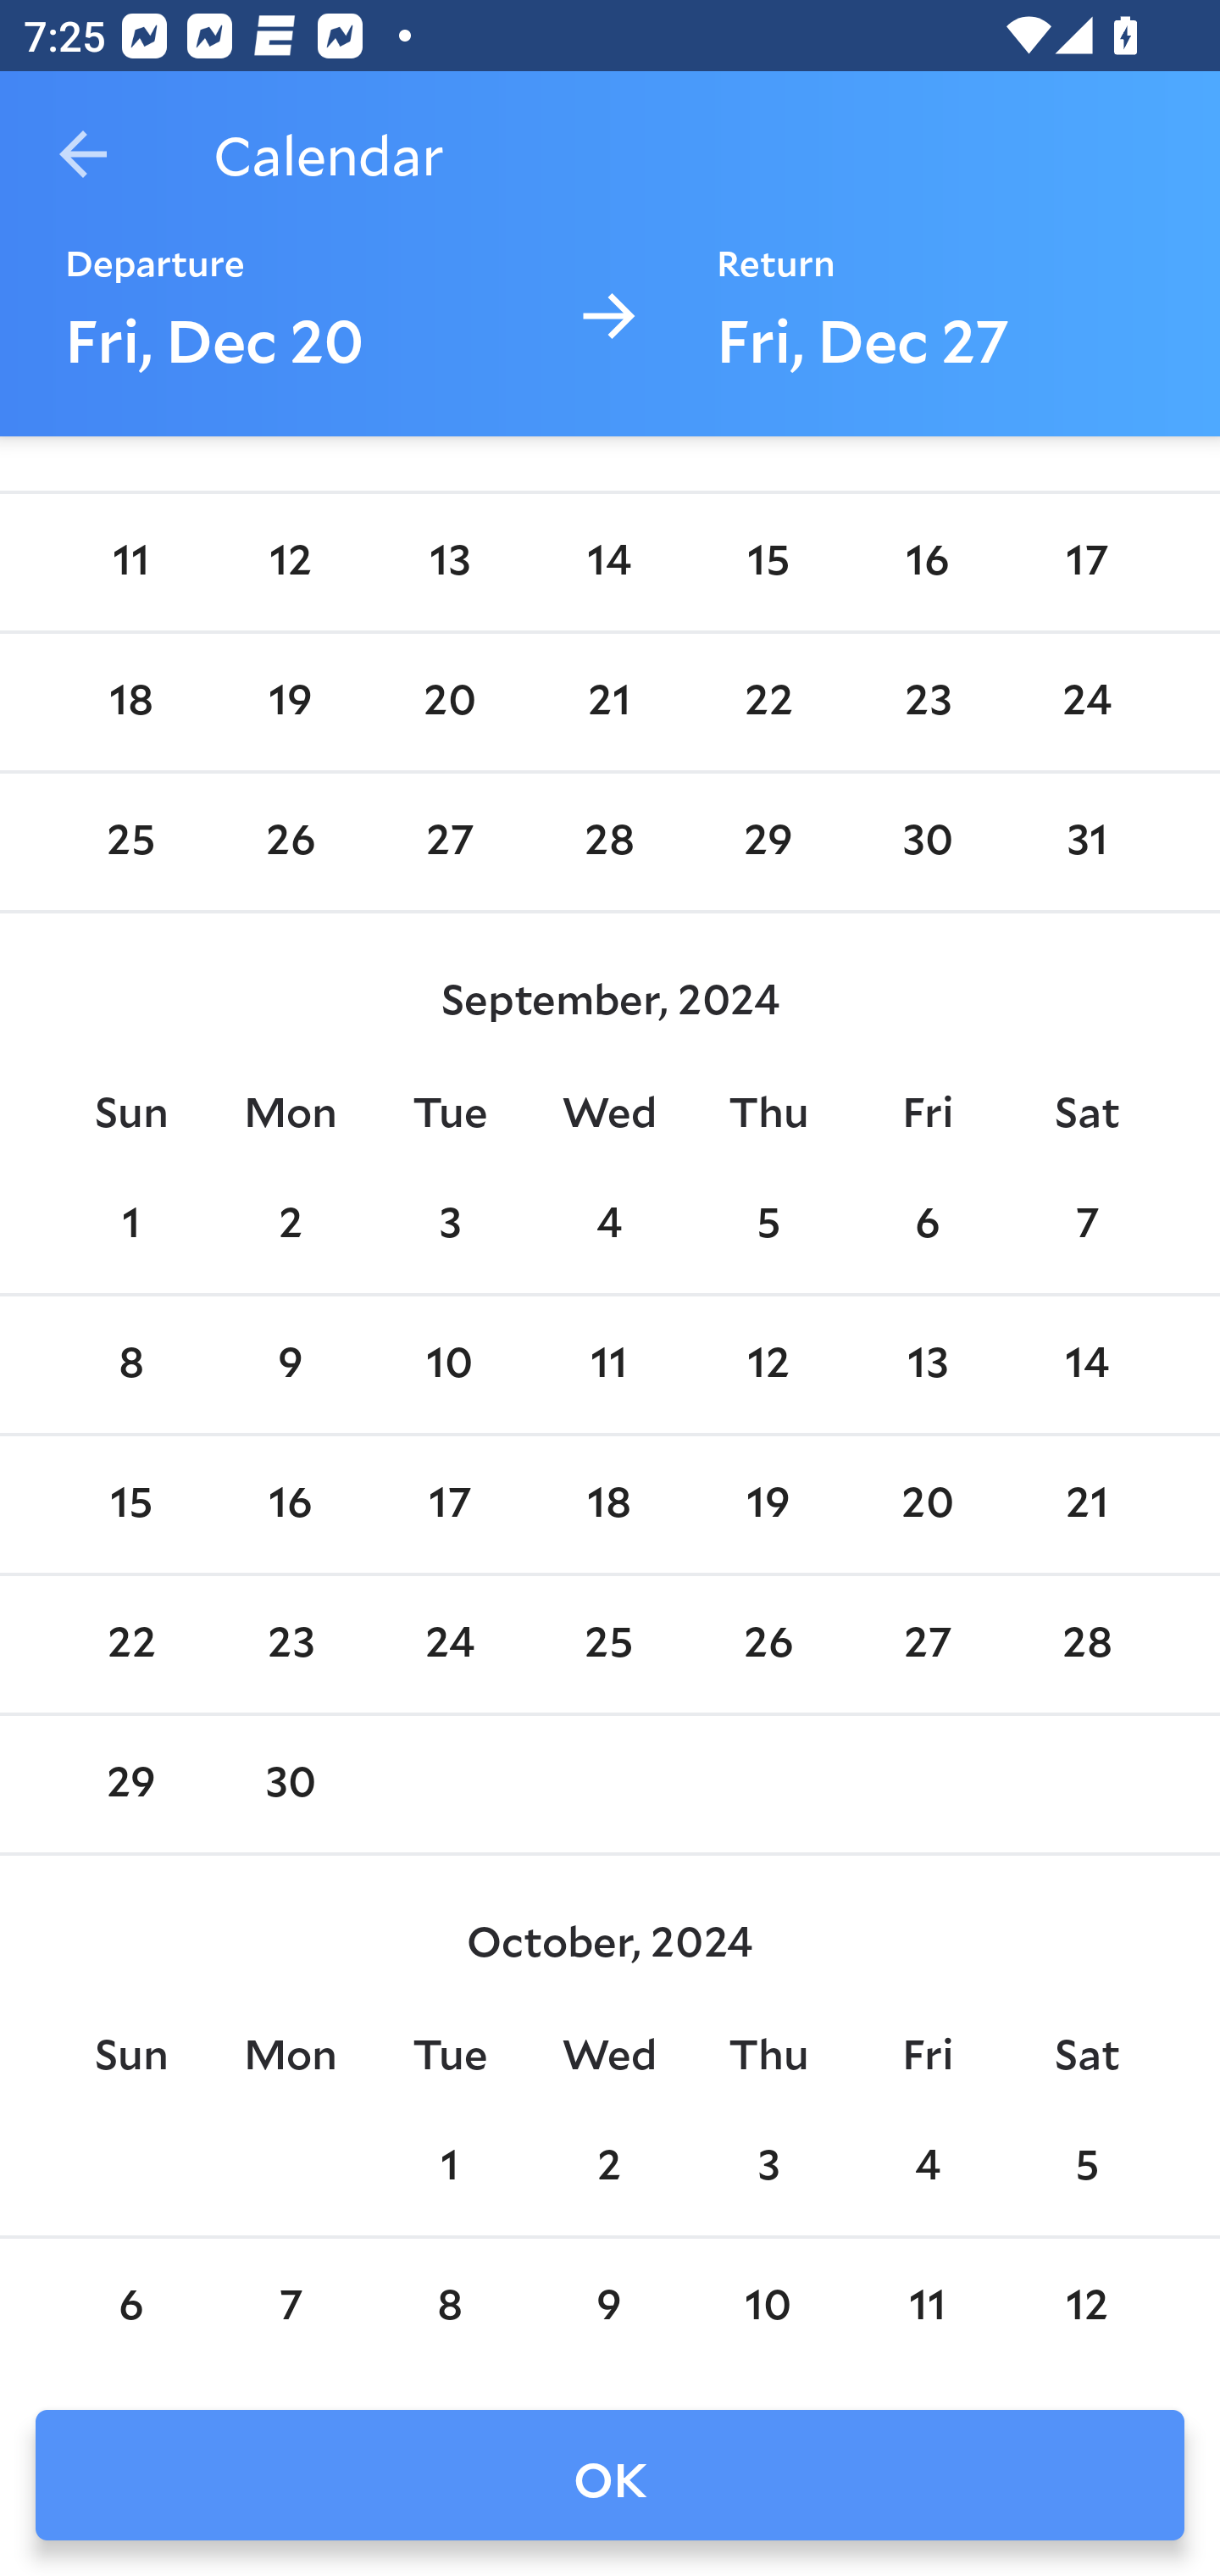  What do you see at coordinates (1086, 1225) in the screenshot?
I see `7` at bounding box center [1086, 1225].